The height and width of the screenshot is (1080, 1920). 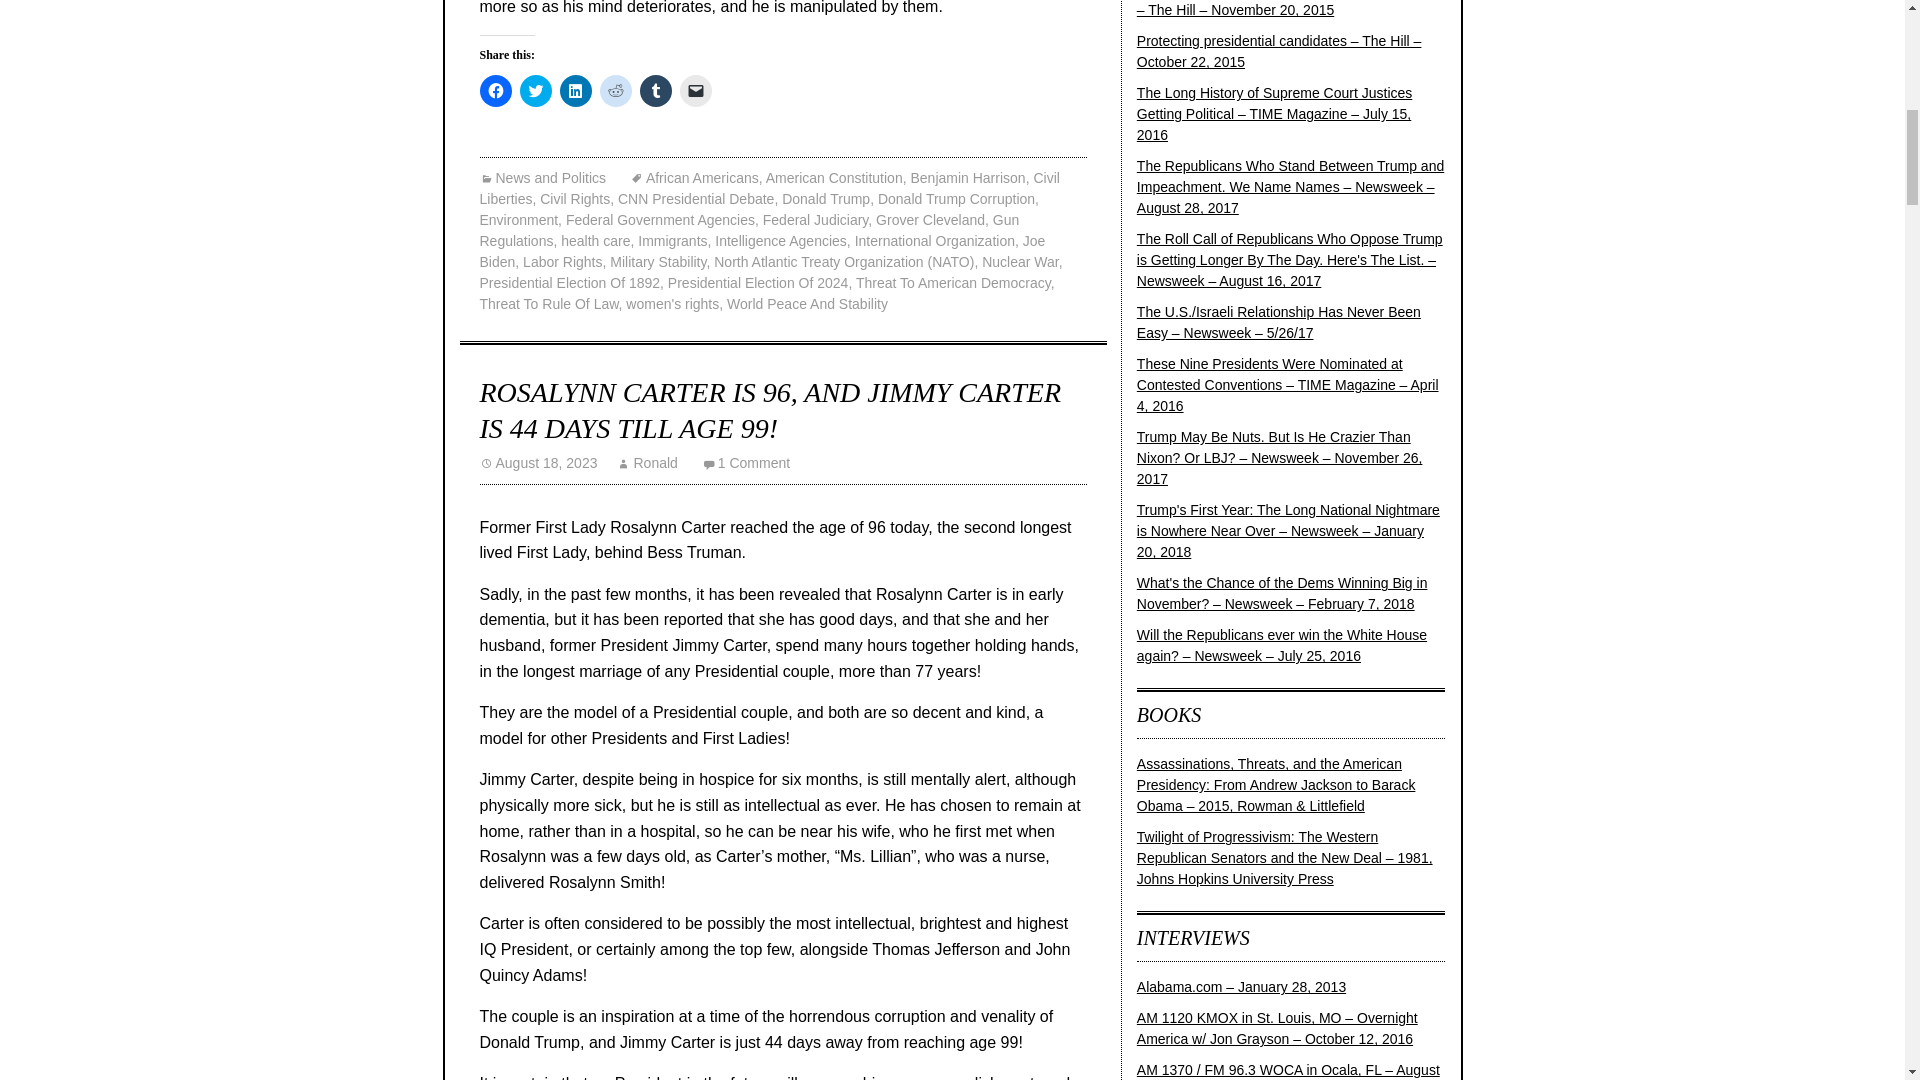 I want to click on Click to share on Reddit, so click(x=615, y=90).